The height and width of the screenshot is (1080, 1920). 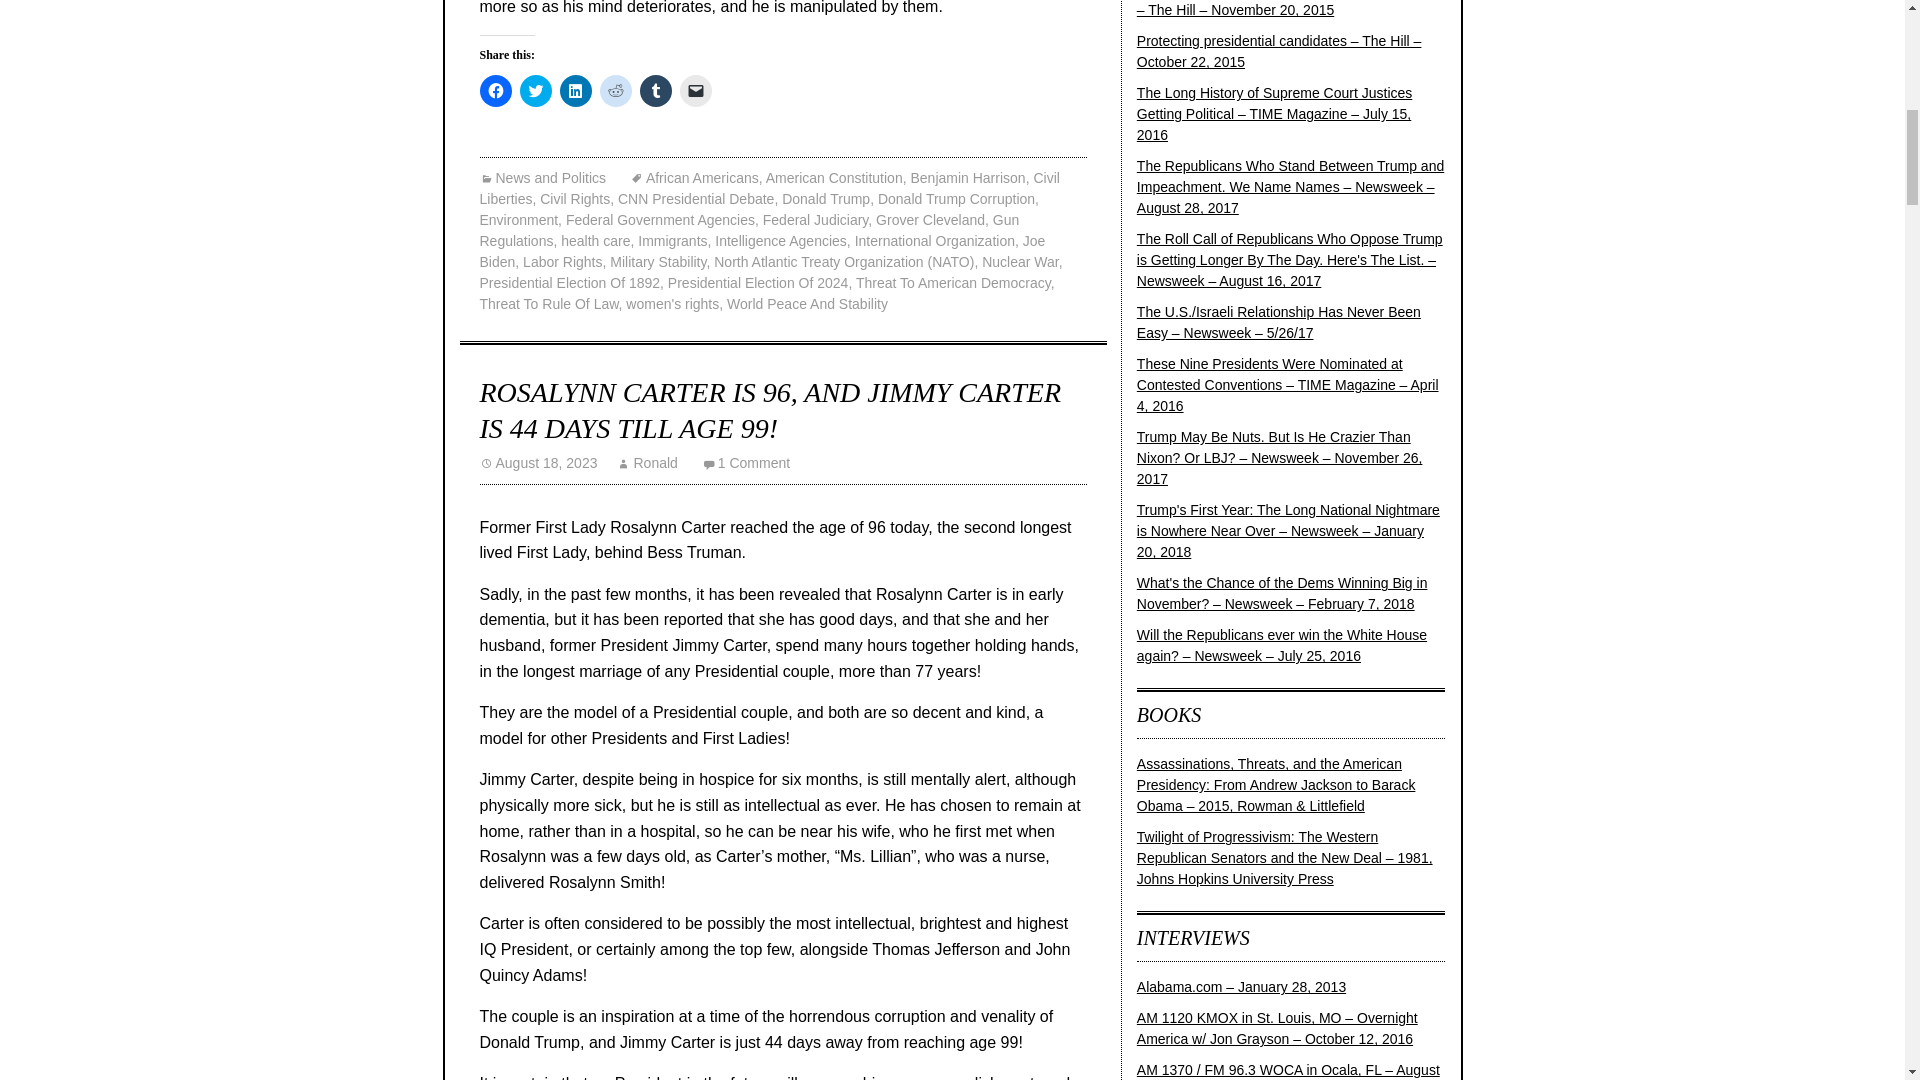 I want to click on Click to share on Reddit, so click(x=615, y=90).